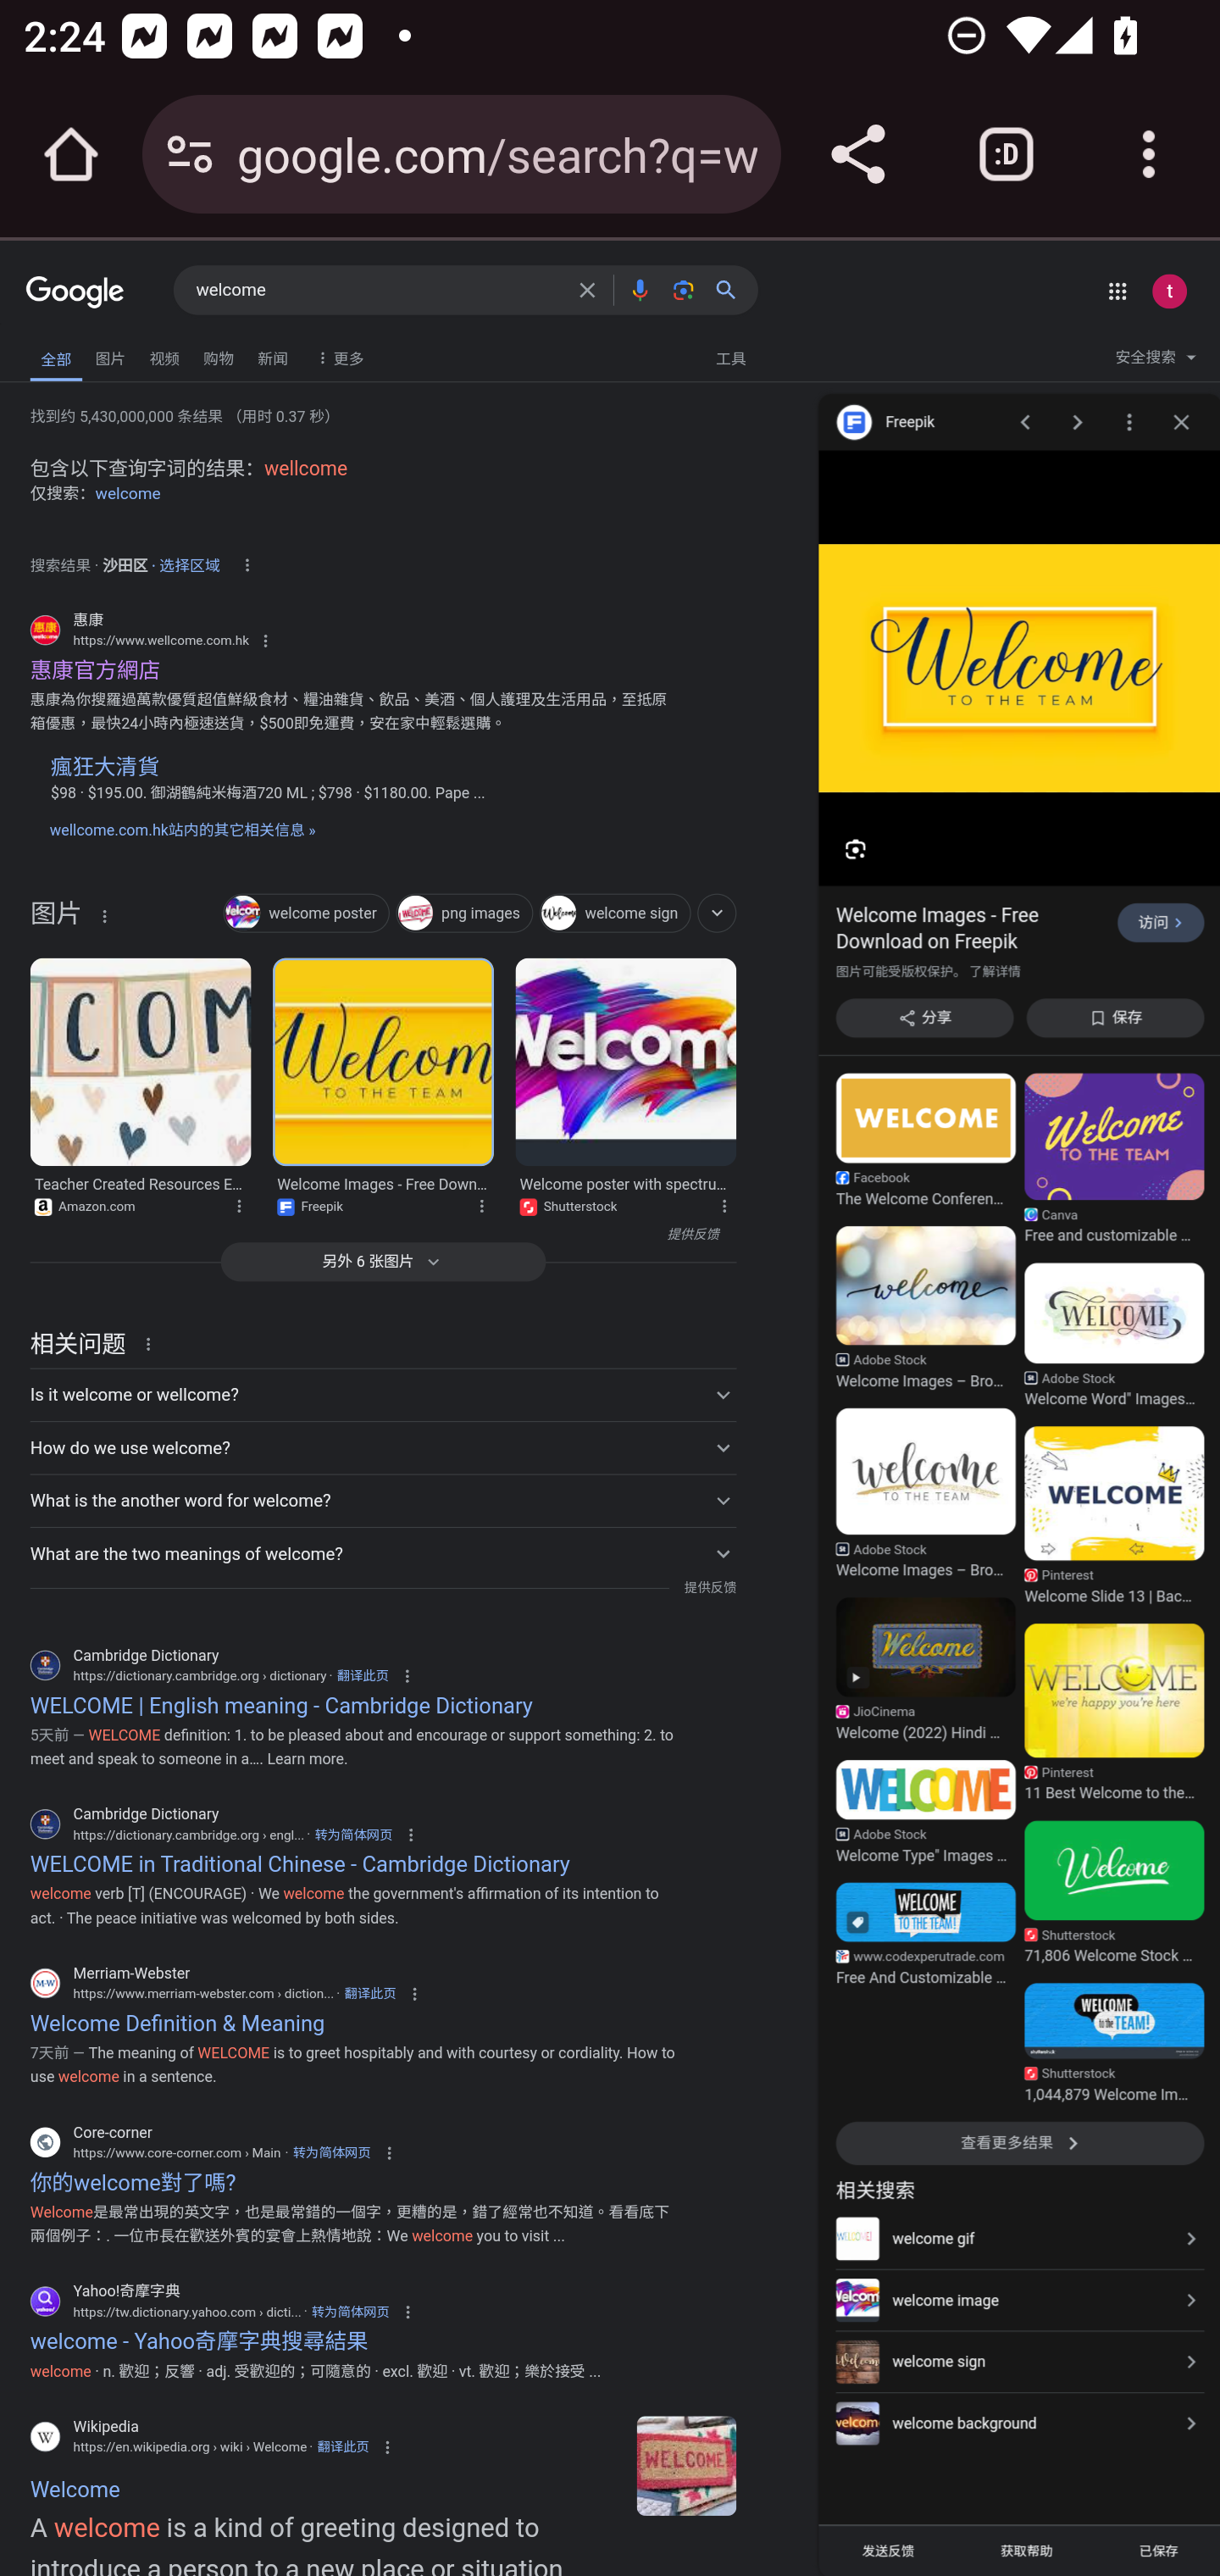  Describe the element at coordinates (70, 350) in the screenshot. I see `无障碍功能反馈` at that location.